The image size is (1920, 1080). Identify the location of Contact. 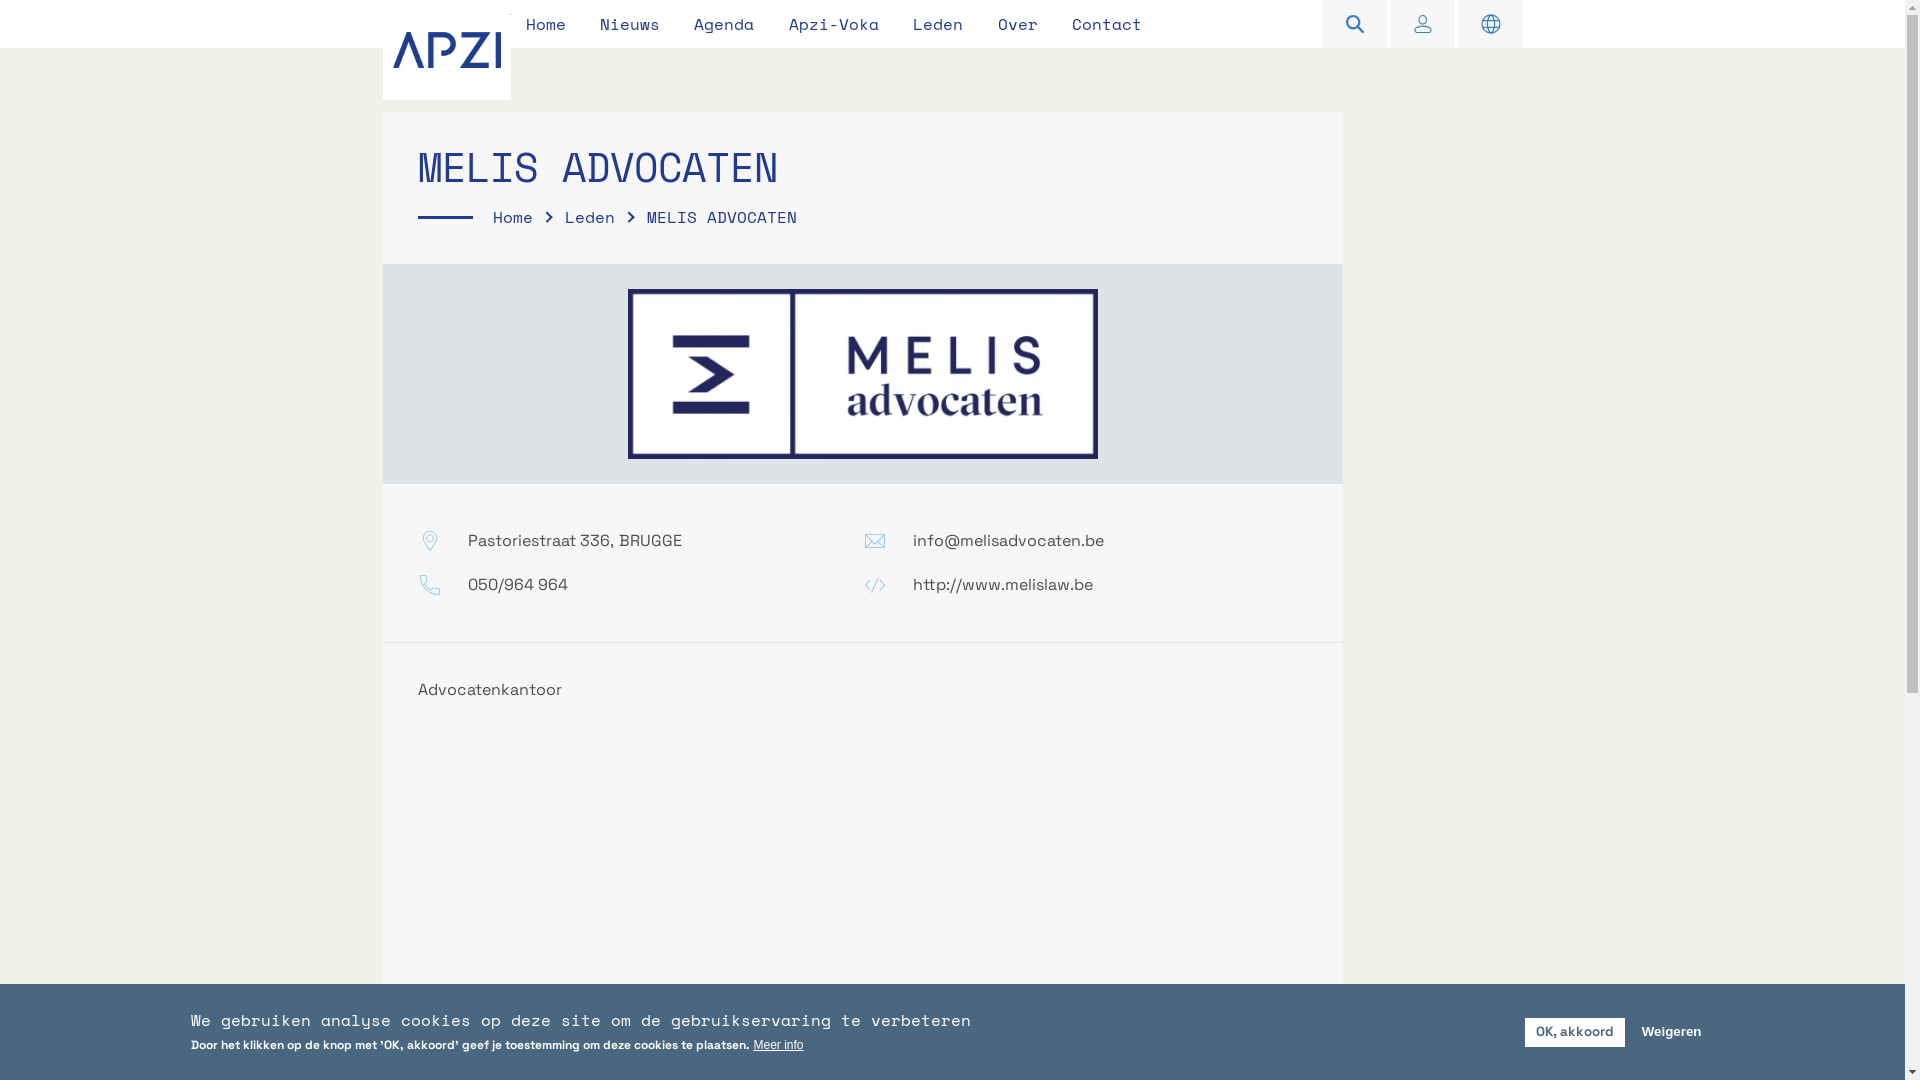
(1107, 24).